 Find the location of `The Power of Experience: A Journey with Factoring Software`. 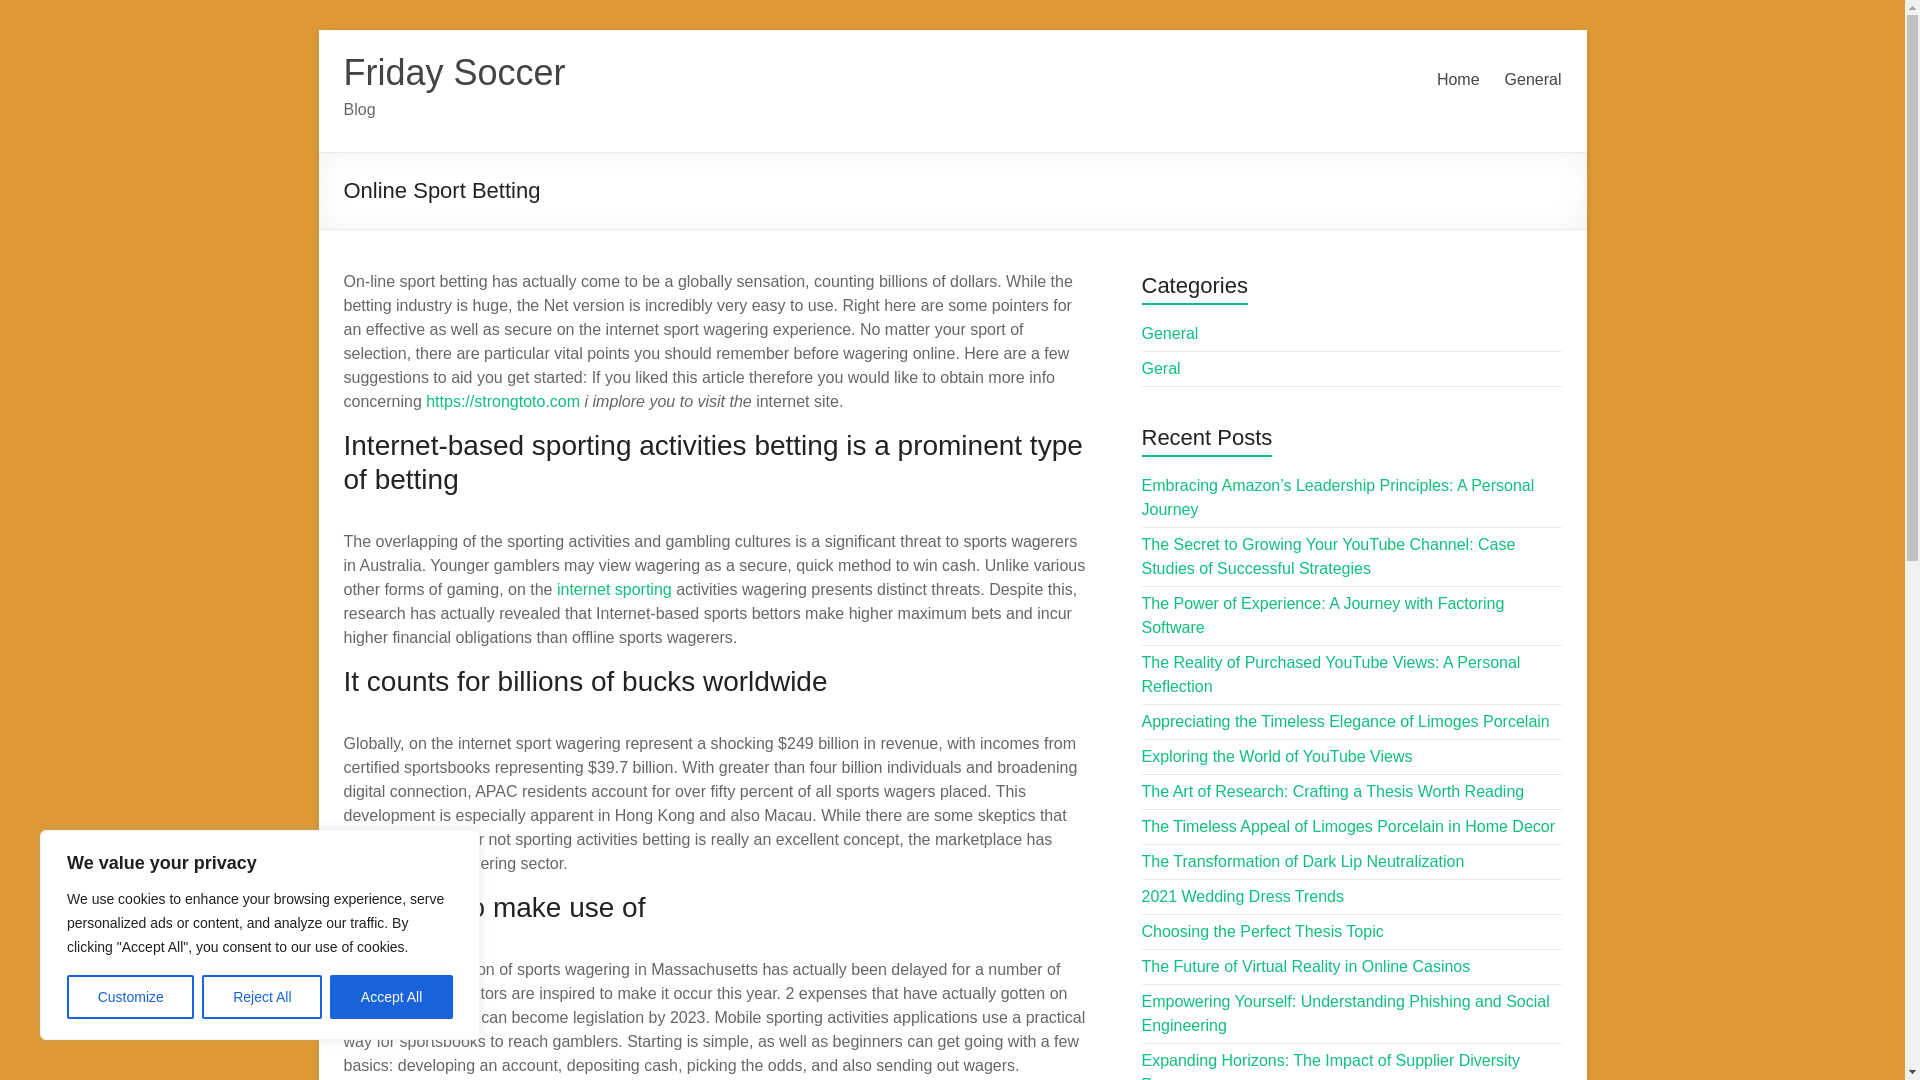

The Power of Experience: A Journey with Factoring Software is located at coordinates (1324, 616).